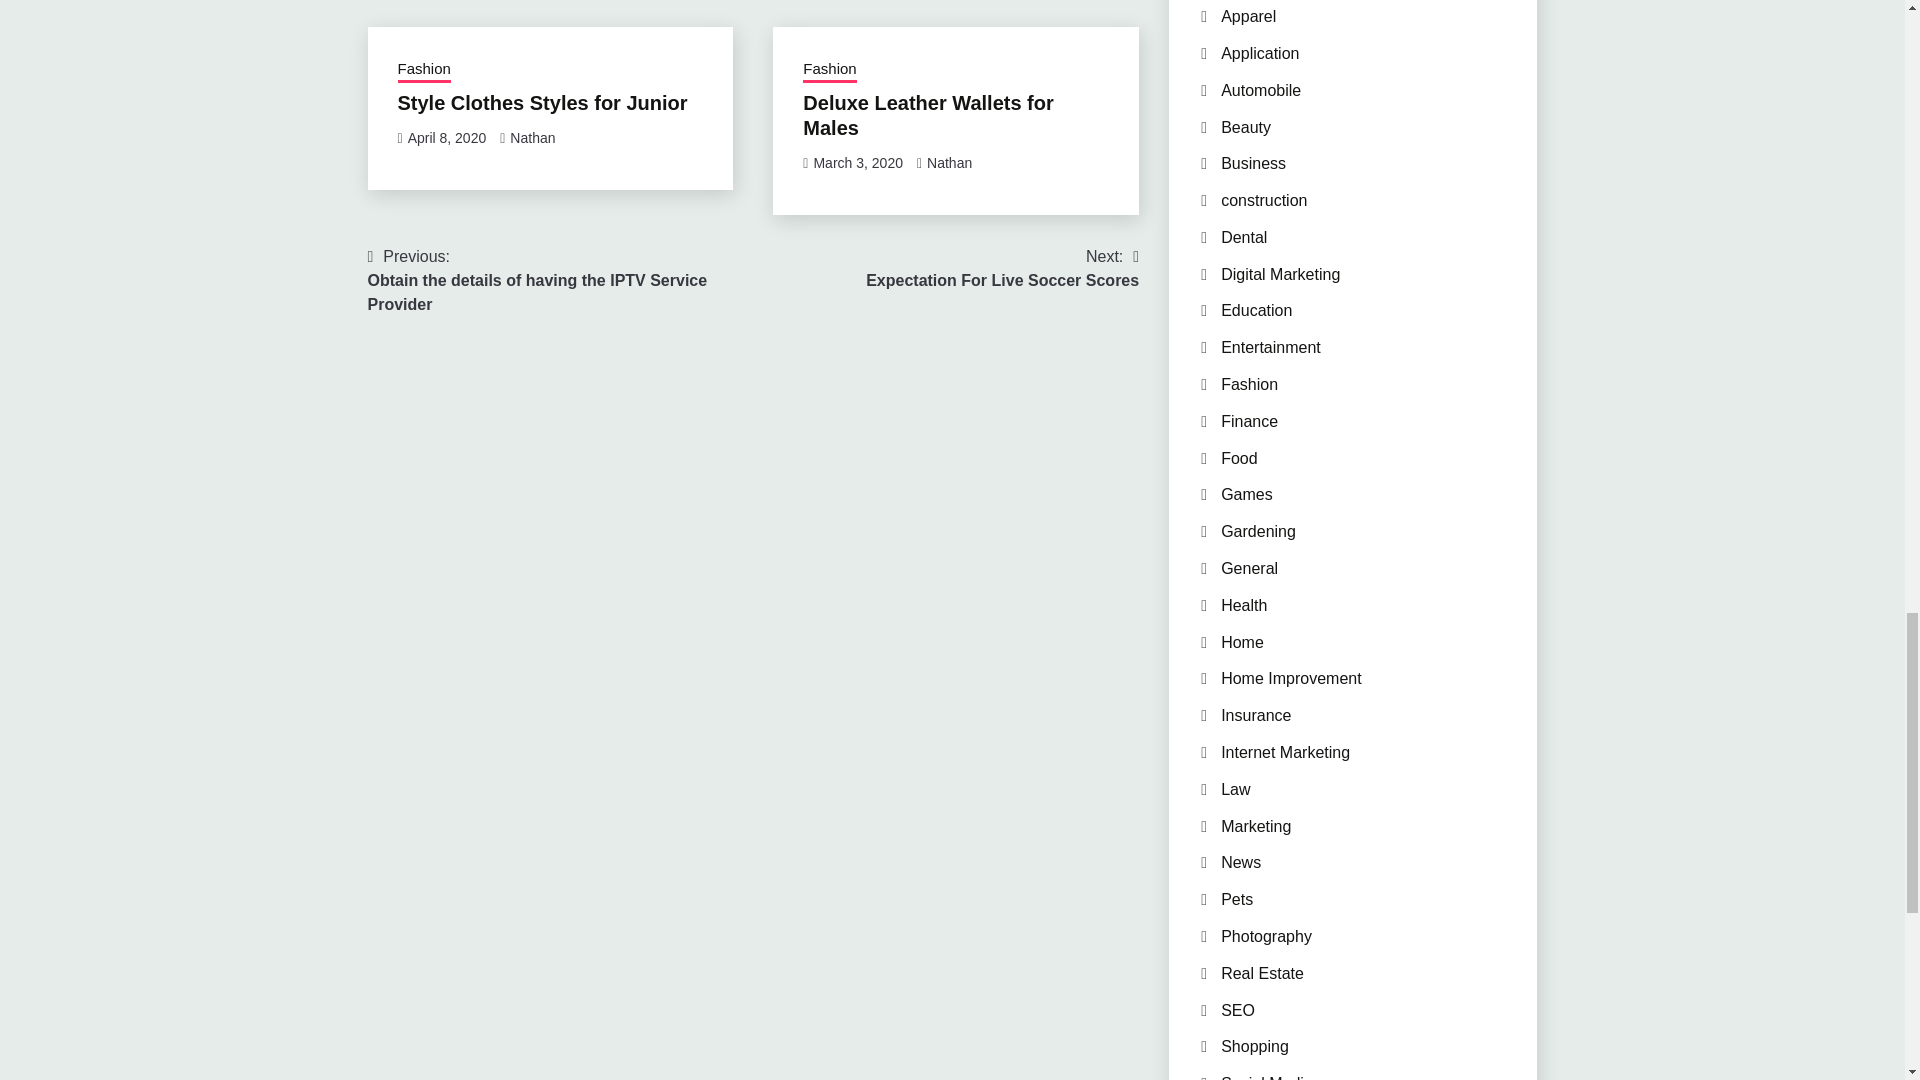 The width and height of the screenshot is (1920, 1080). I want to click on Fashion, so click(829, 71).